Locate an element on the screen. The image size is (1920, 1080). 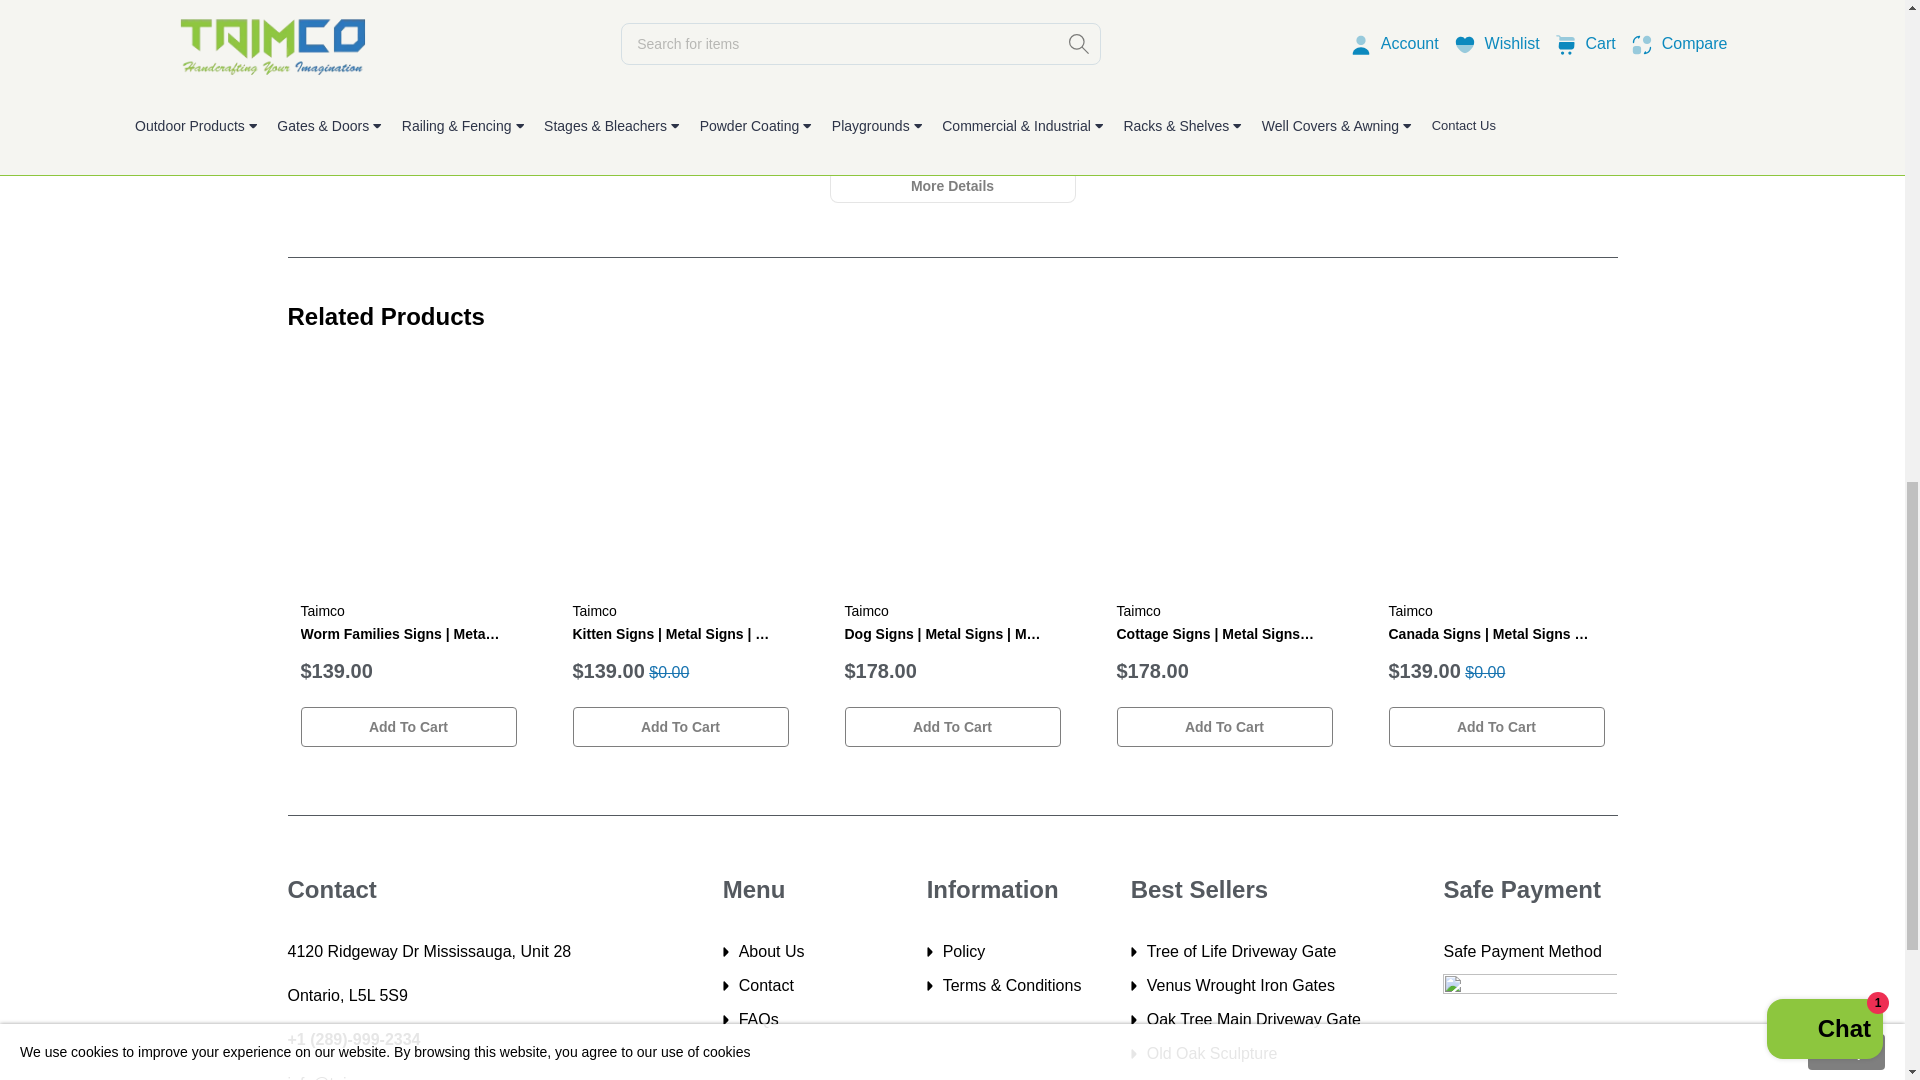
Taimco is located at coordinates (1410, 610).